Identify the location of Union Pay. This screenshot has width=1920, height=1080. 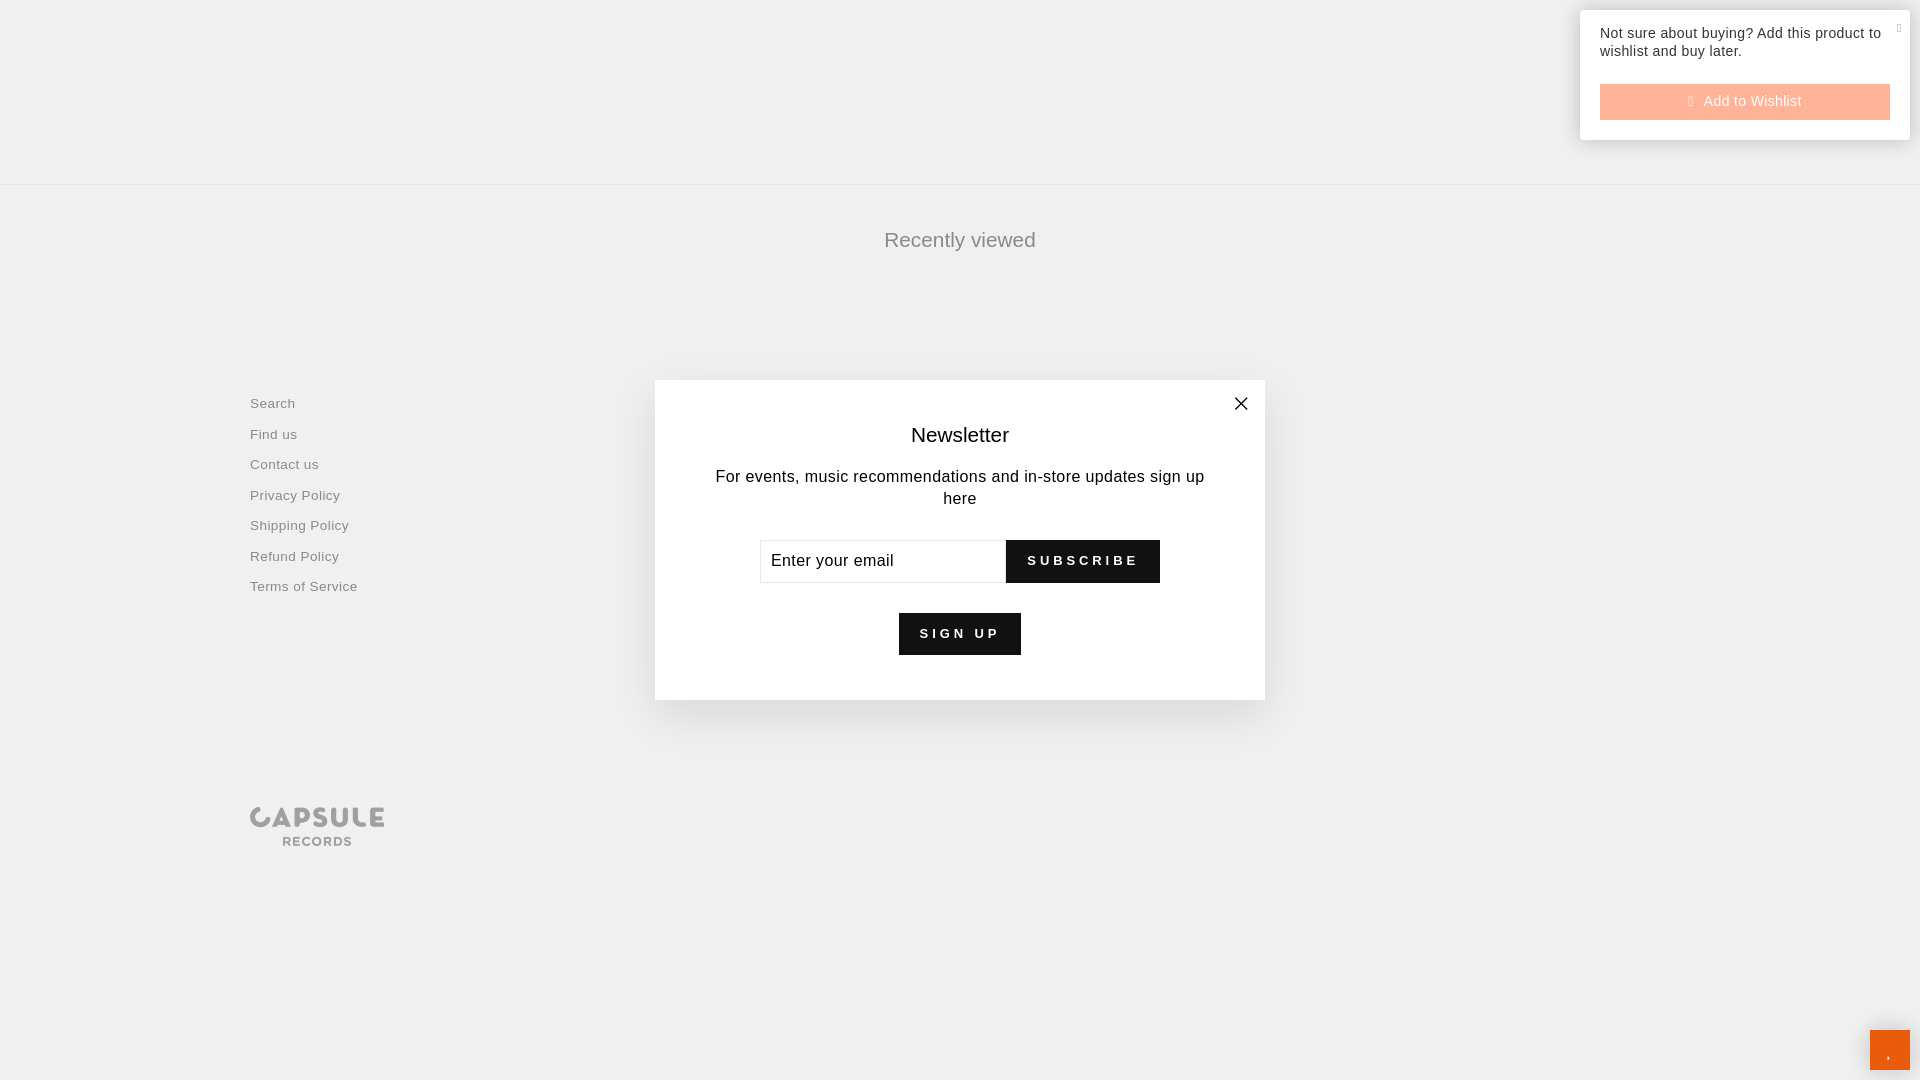
(1121, 908).